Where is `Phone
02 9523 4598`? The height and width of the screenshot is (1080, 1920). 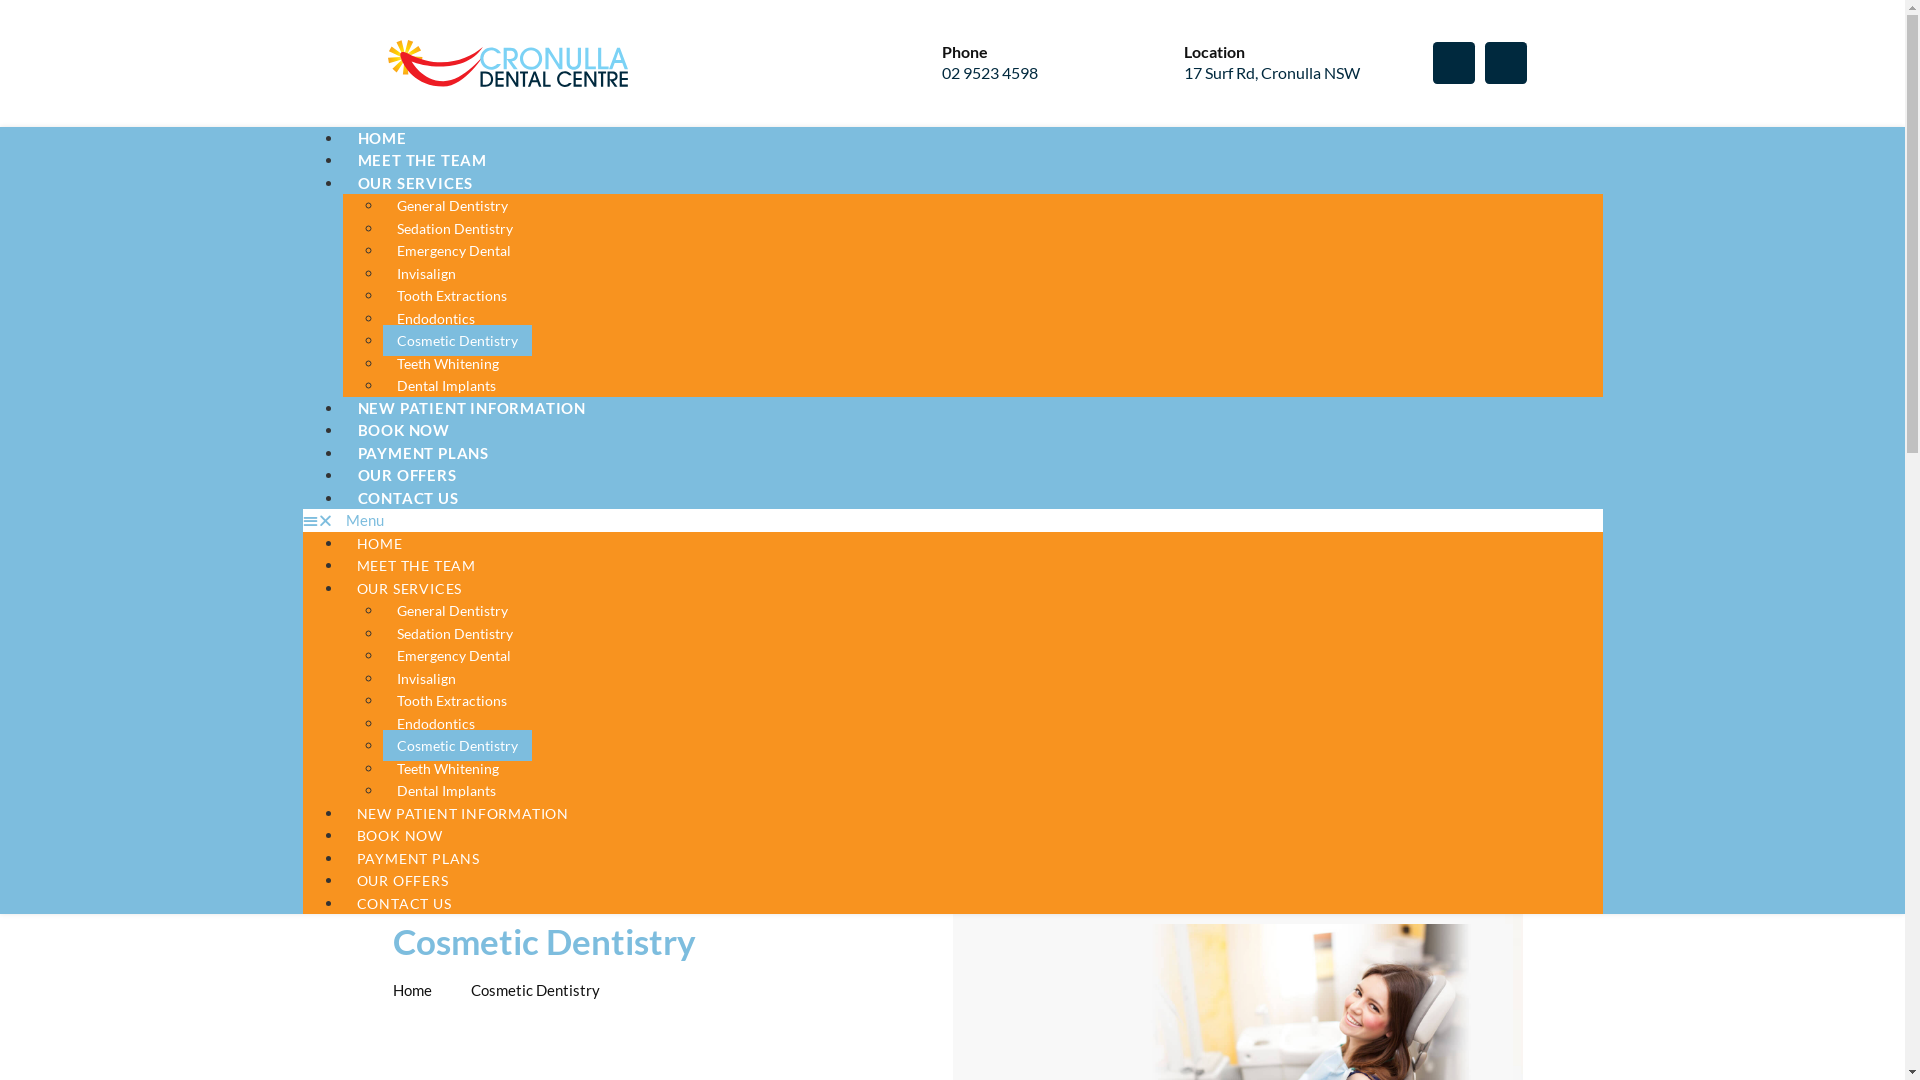 Phone
02 9523 4598 is located at coordinates (1016, 71).